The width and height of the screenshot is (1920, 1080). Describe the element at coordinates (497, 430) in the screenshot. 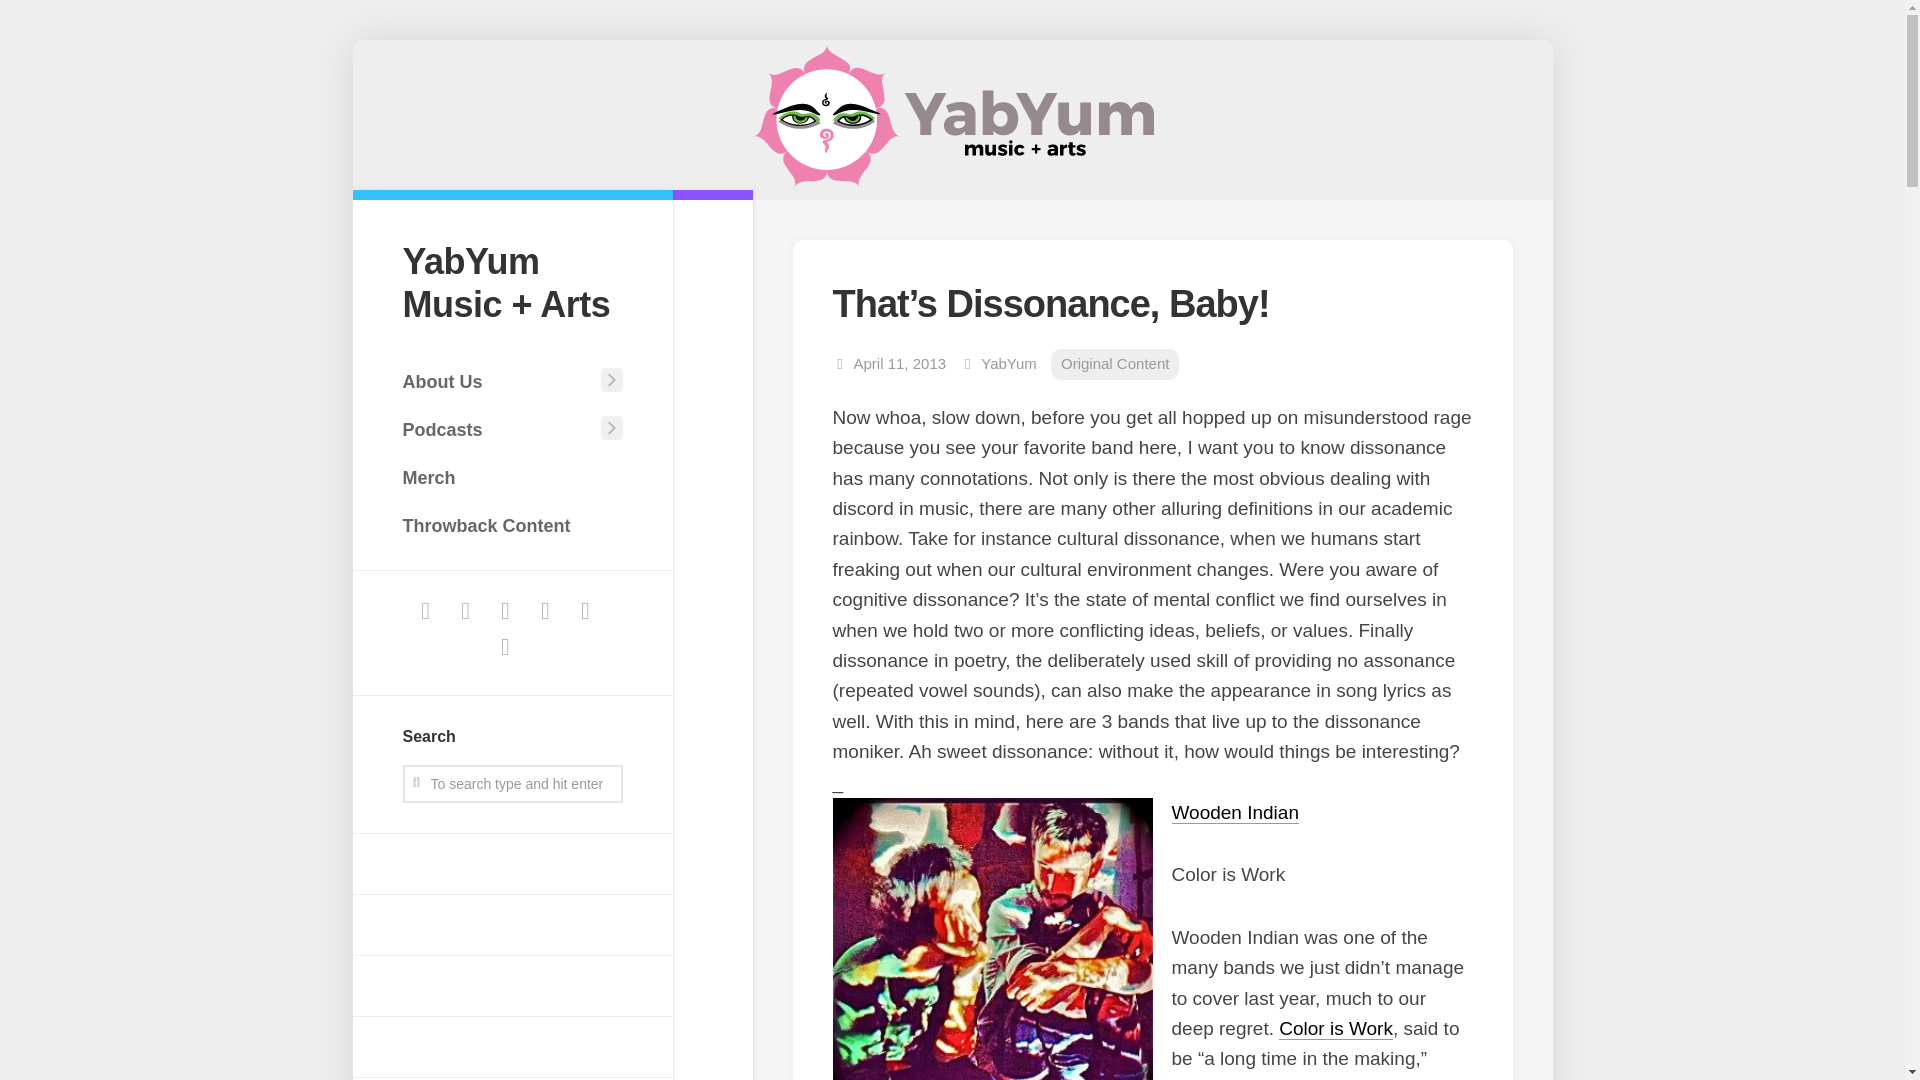

I see `Podcasts` at that location.